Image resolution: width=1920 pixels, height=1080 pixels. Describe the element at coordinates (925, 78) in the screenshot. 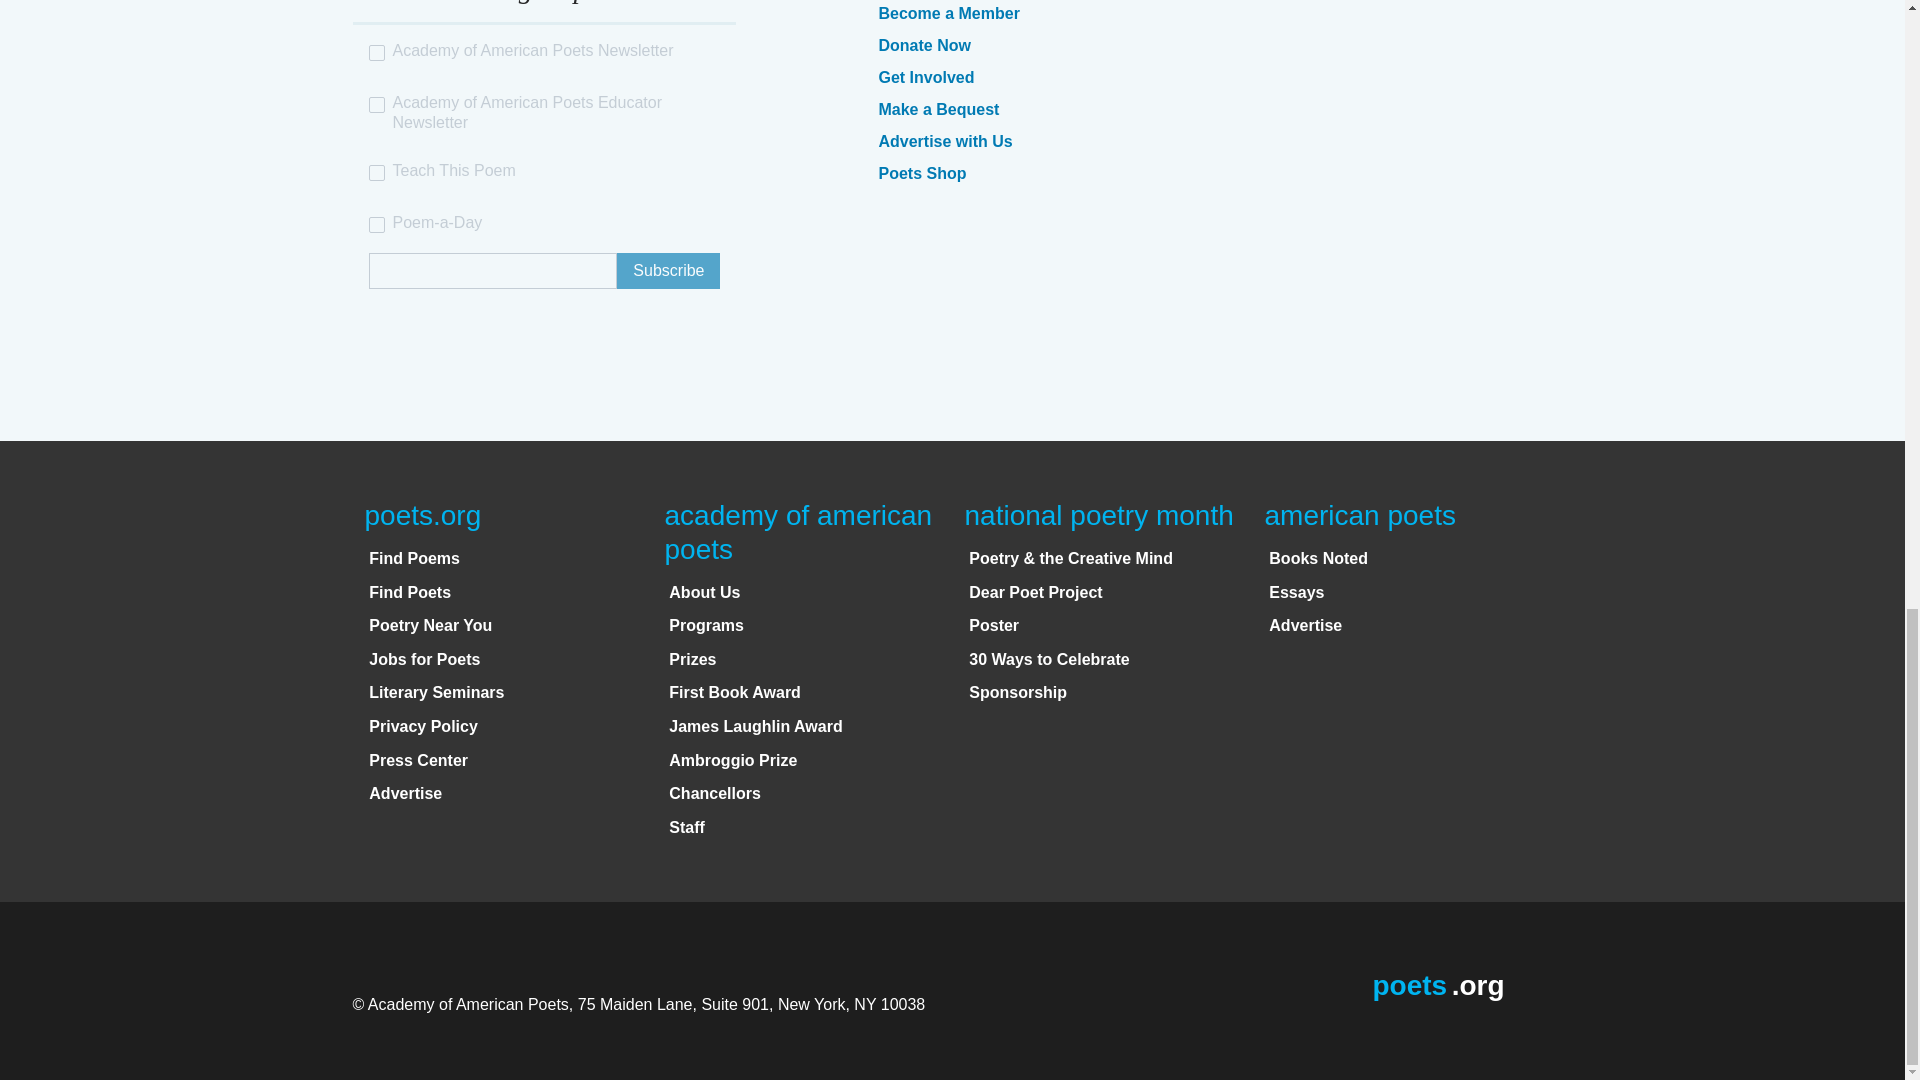

I see `Get Involved` at that location.